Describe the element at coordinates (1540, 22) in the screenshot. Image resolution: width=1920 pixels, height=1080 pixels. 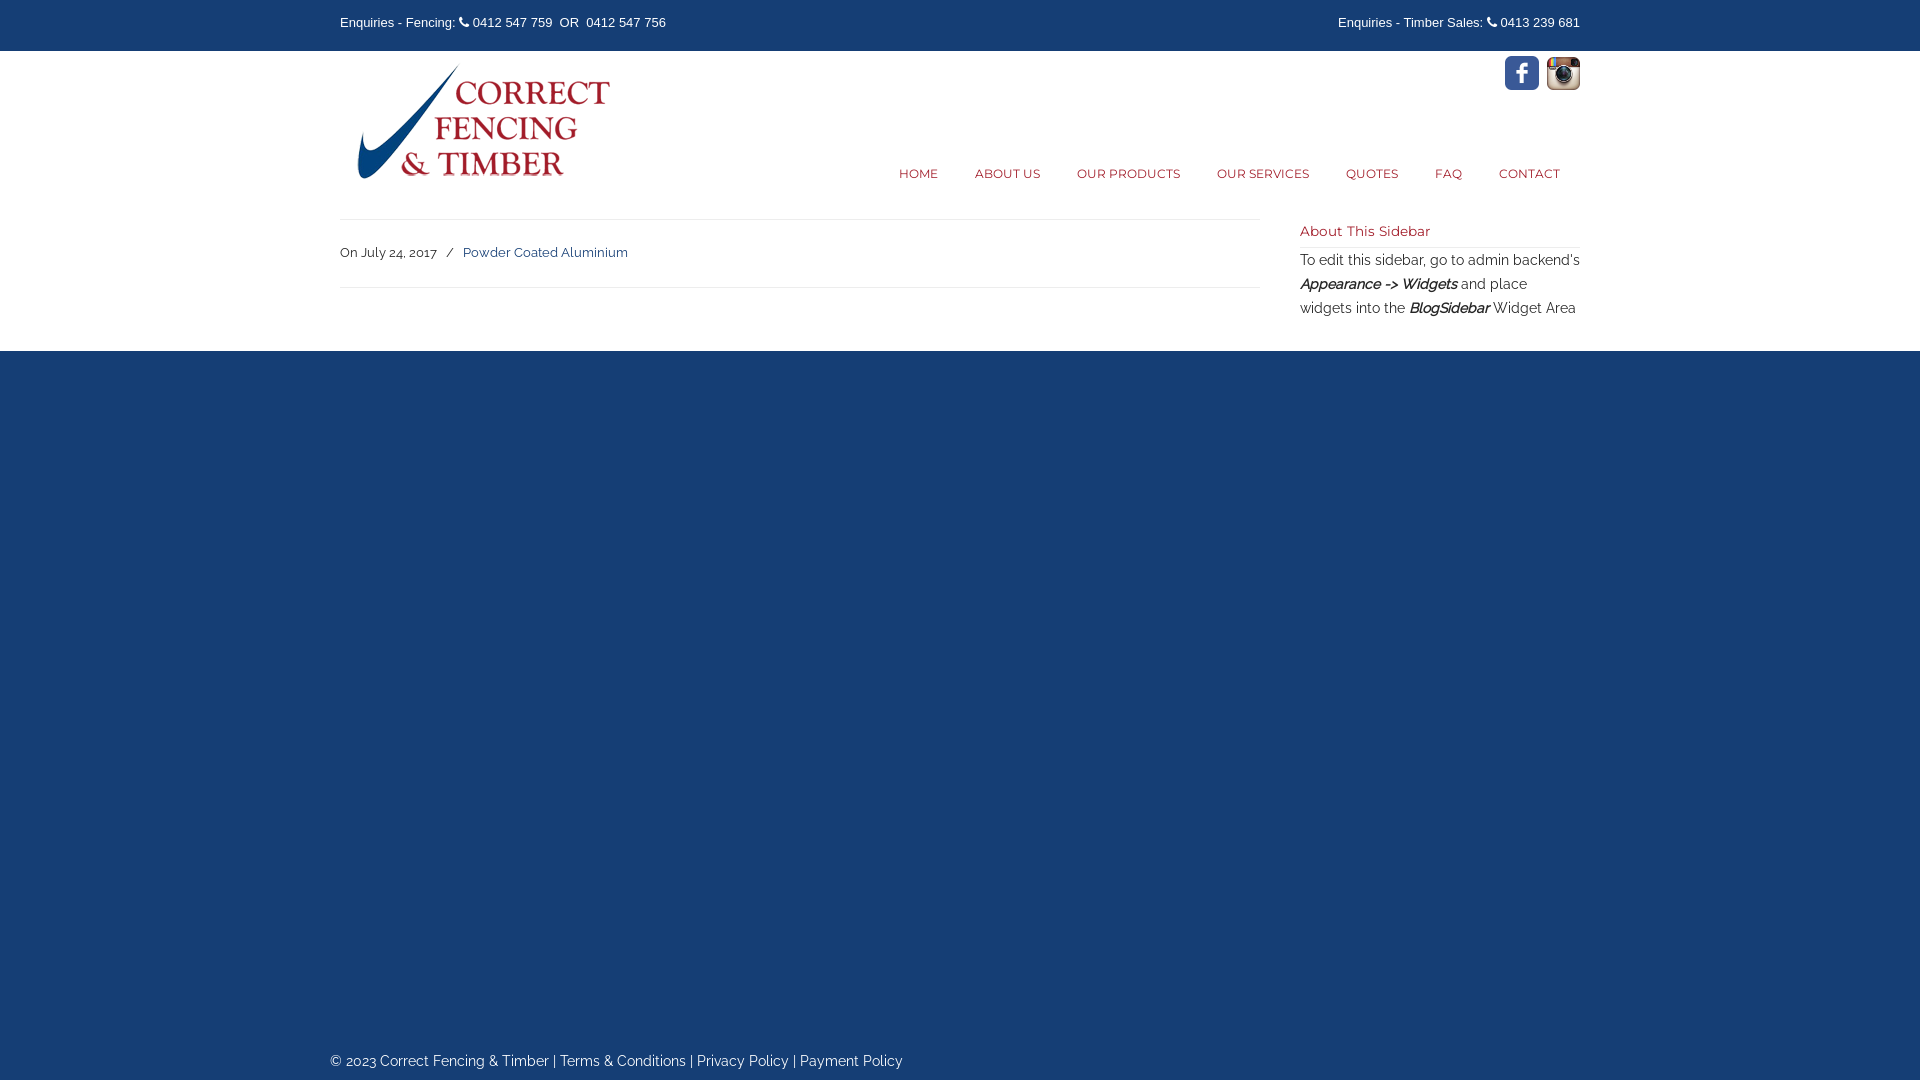
I see `0413 239 681` at that location.